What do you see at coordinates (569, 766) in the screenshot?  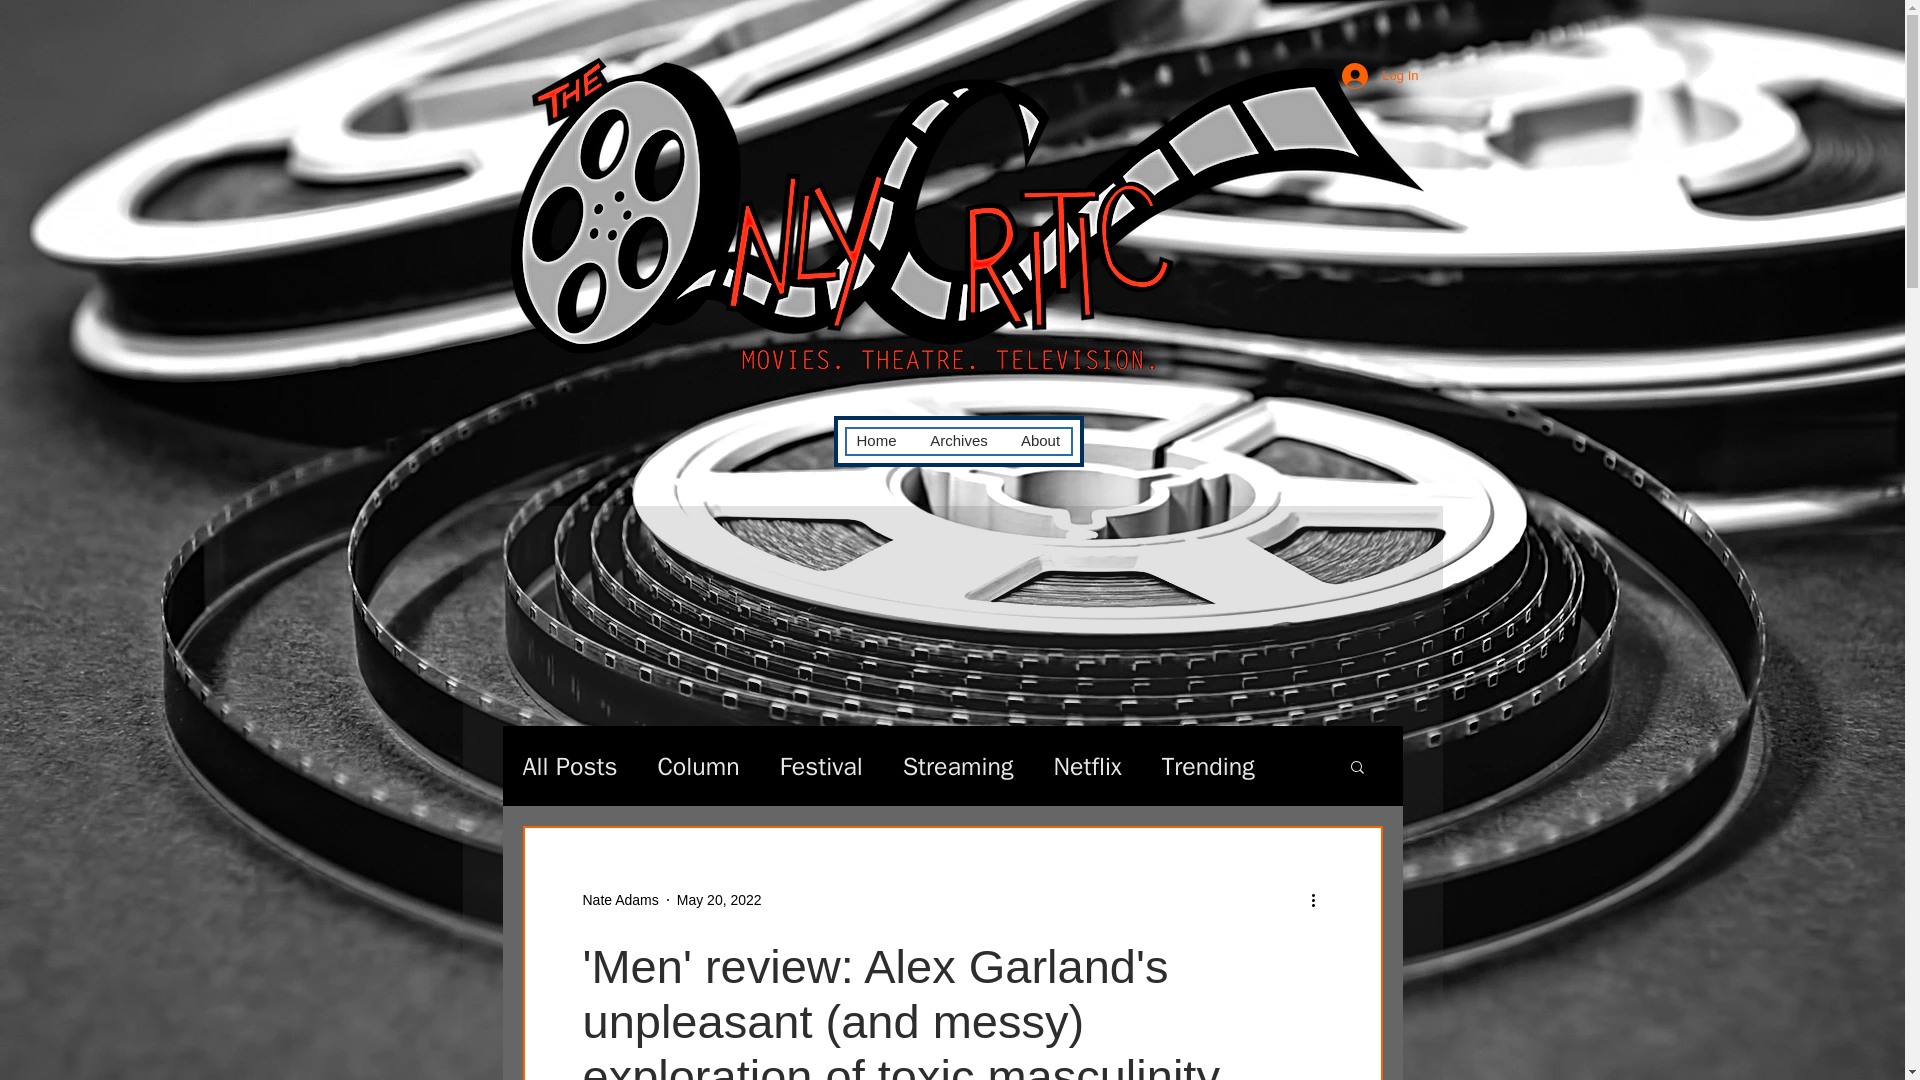 I see `All Posts` at bounding box center [569, 766].